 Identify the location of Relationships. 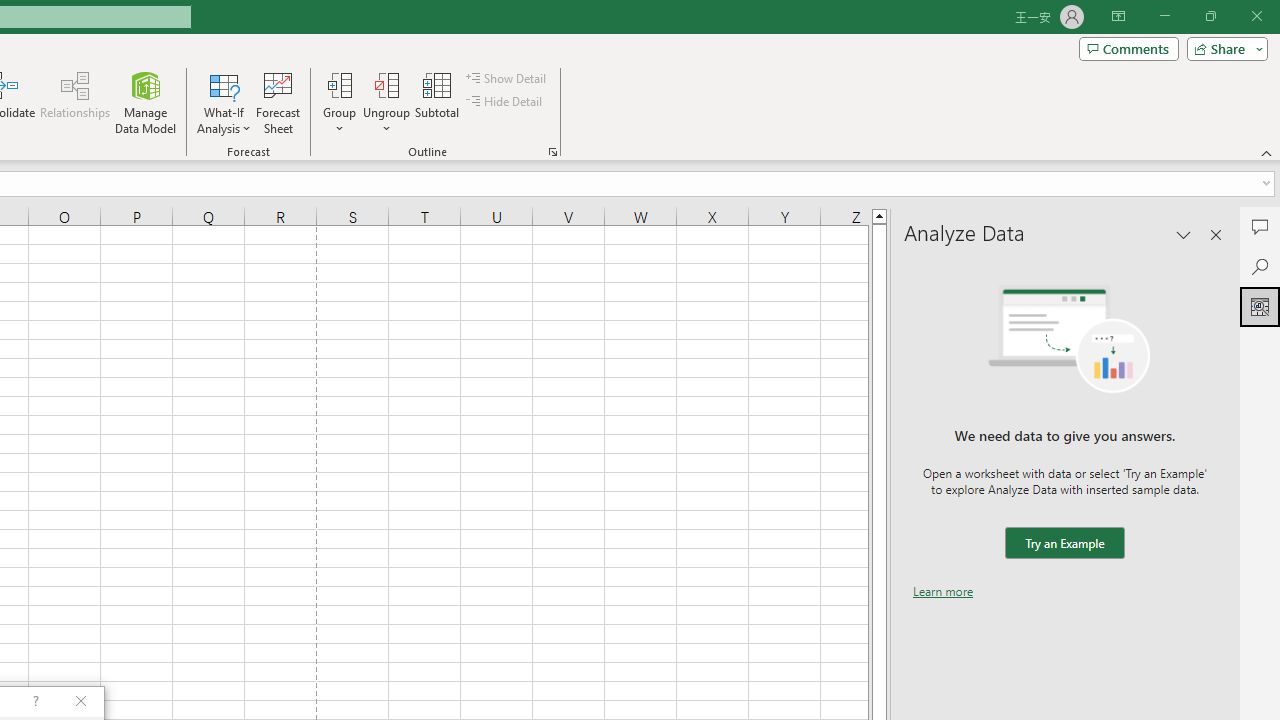
(75, 102).